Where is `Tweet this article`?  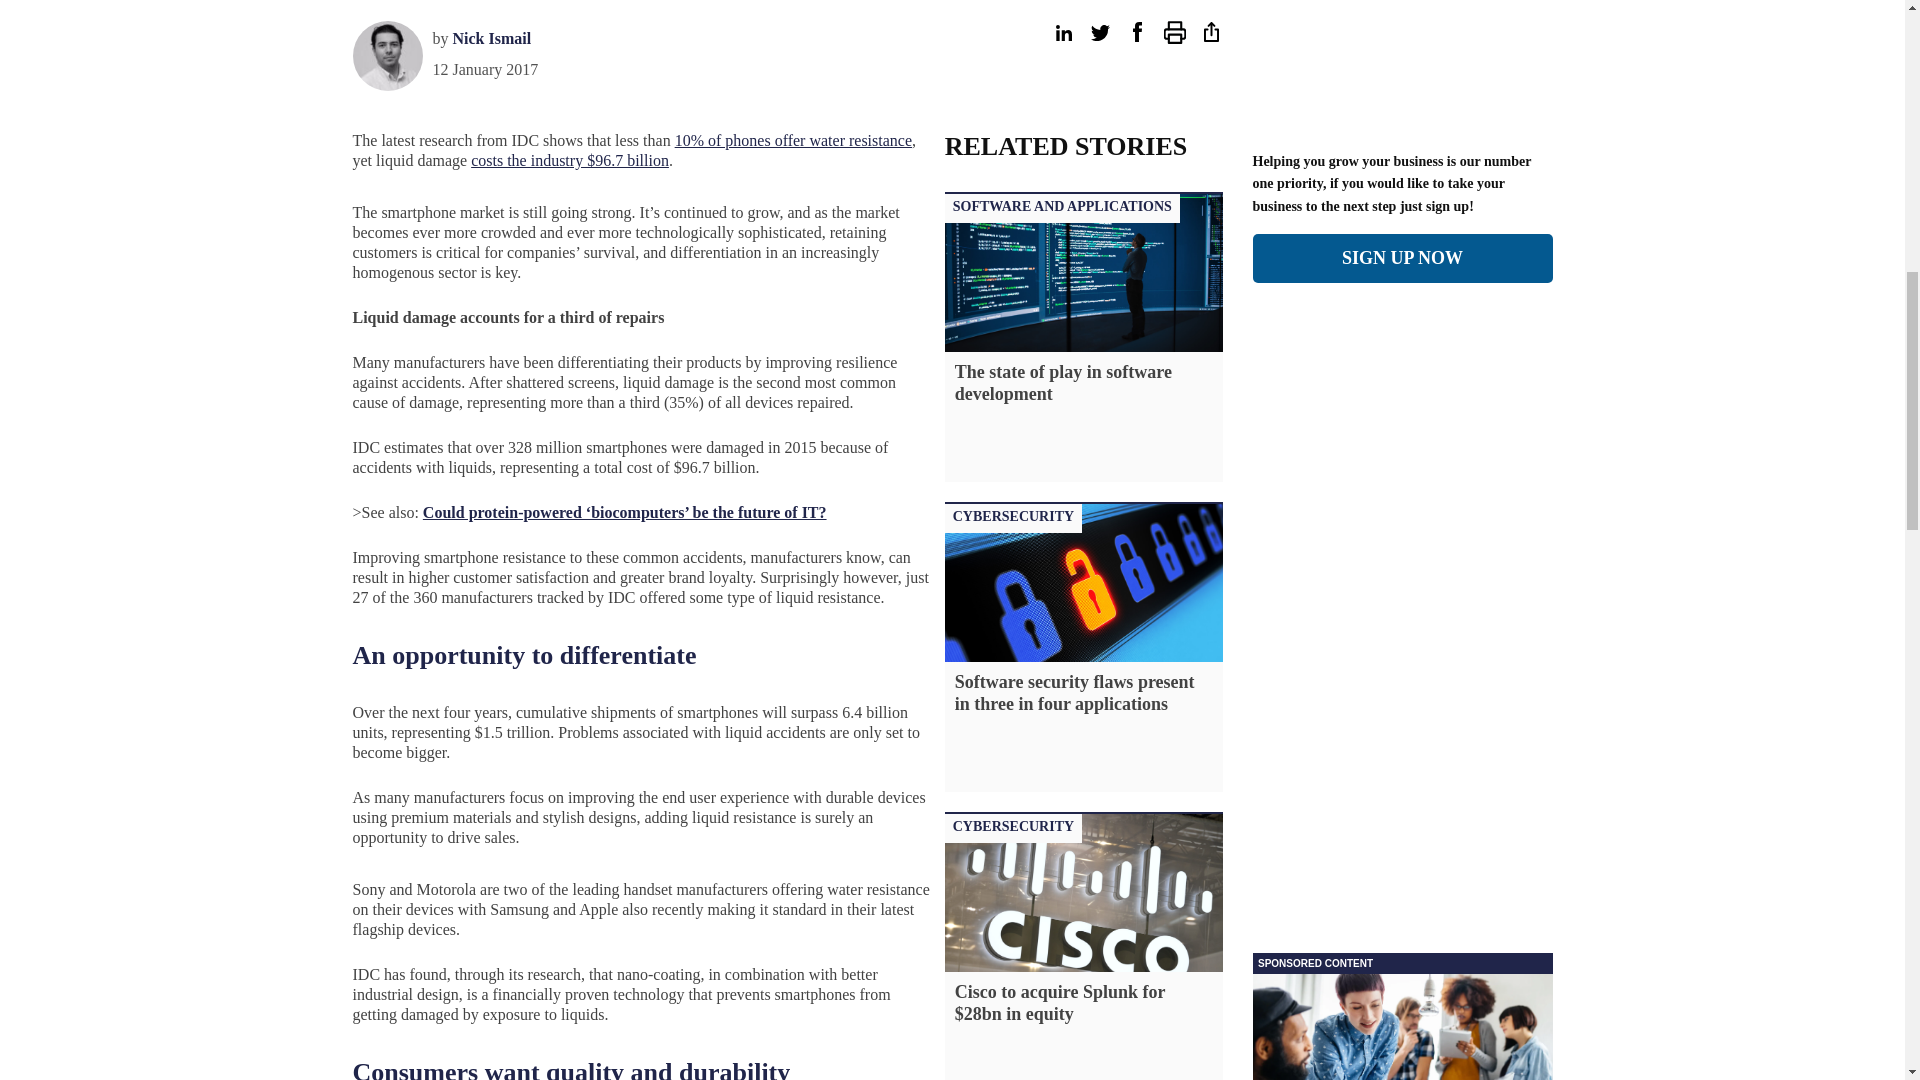
Tweet this article is located at coordinates (1100, 32).